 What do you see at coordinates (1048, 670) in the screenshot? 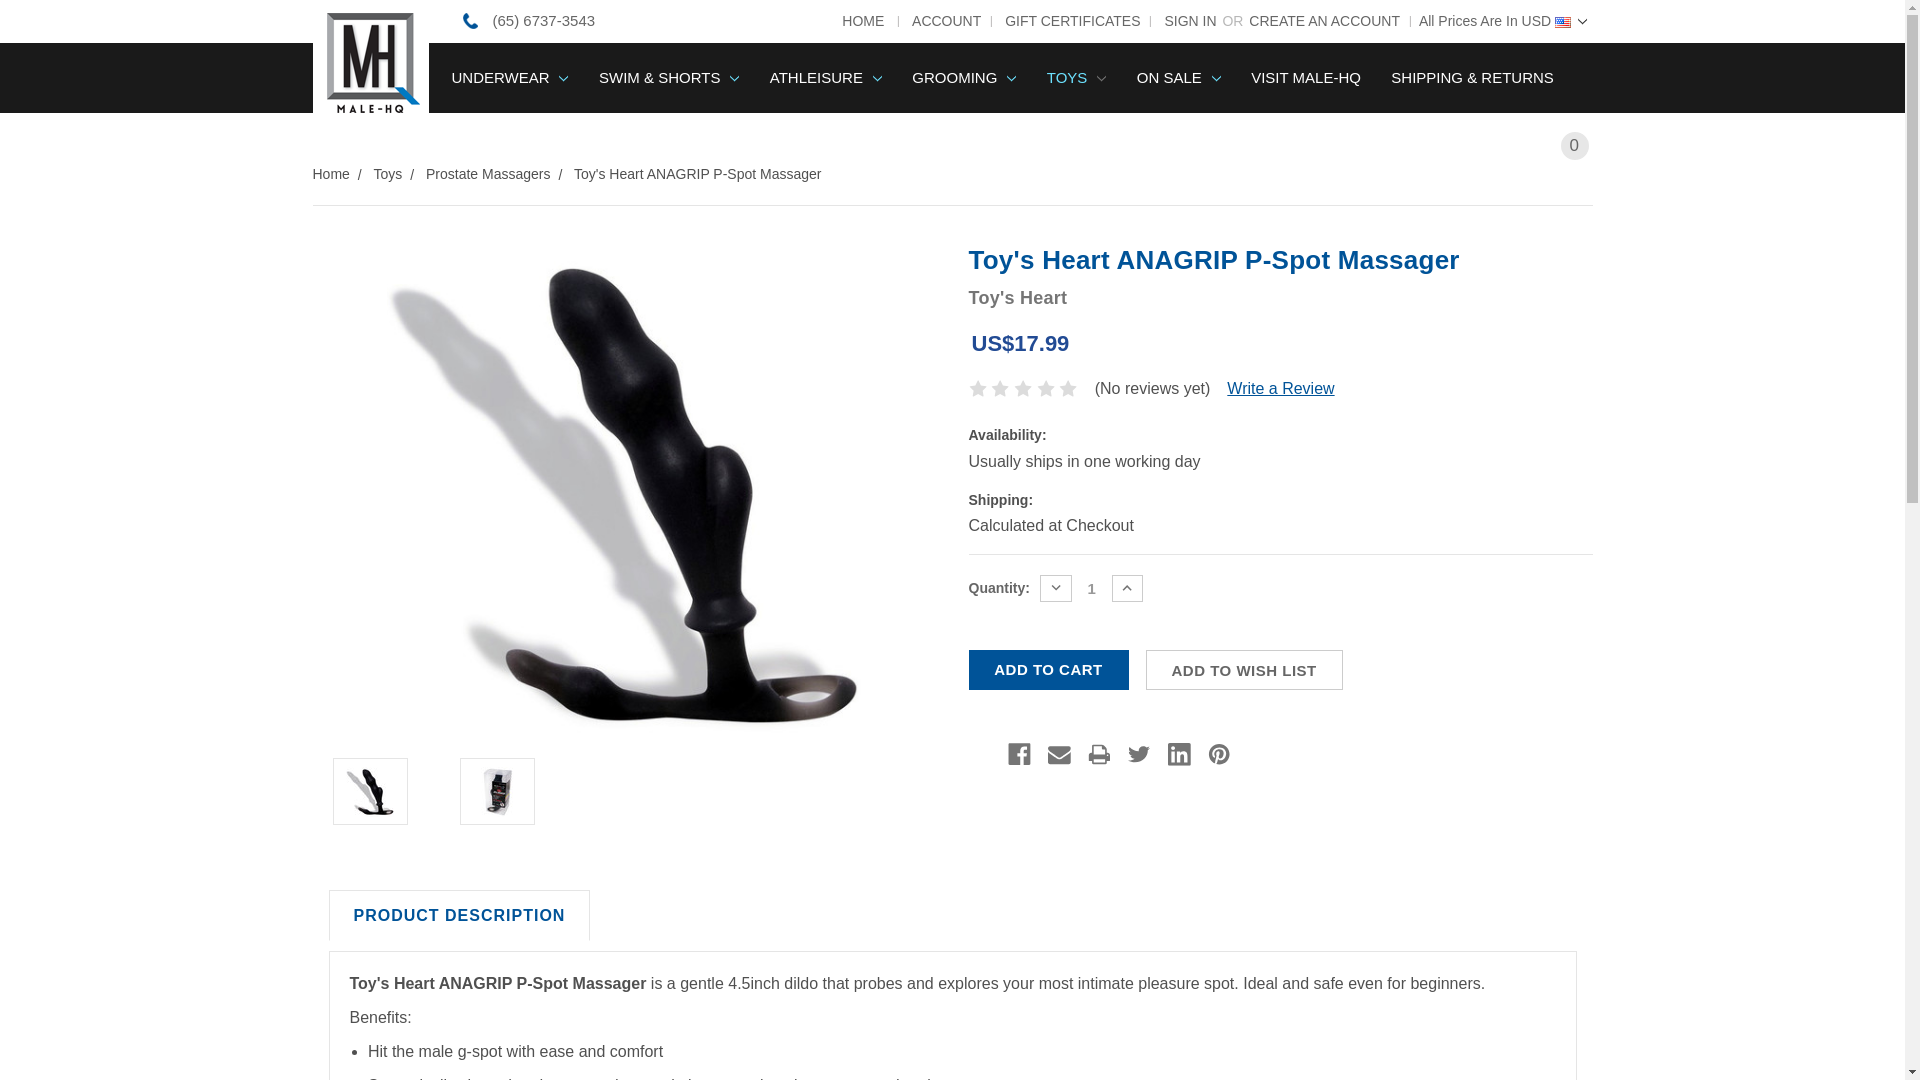
I see `Add to Cart` at bounding box center [1048, 670].